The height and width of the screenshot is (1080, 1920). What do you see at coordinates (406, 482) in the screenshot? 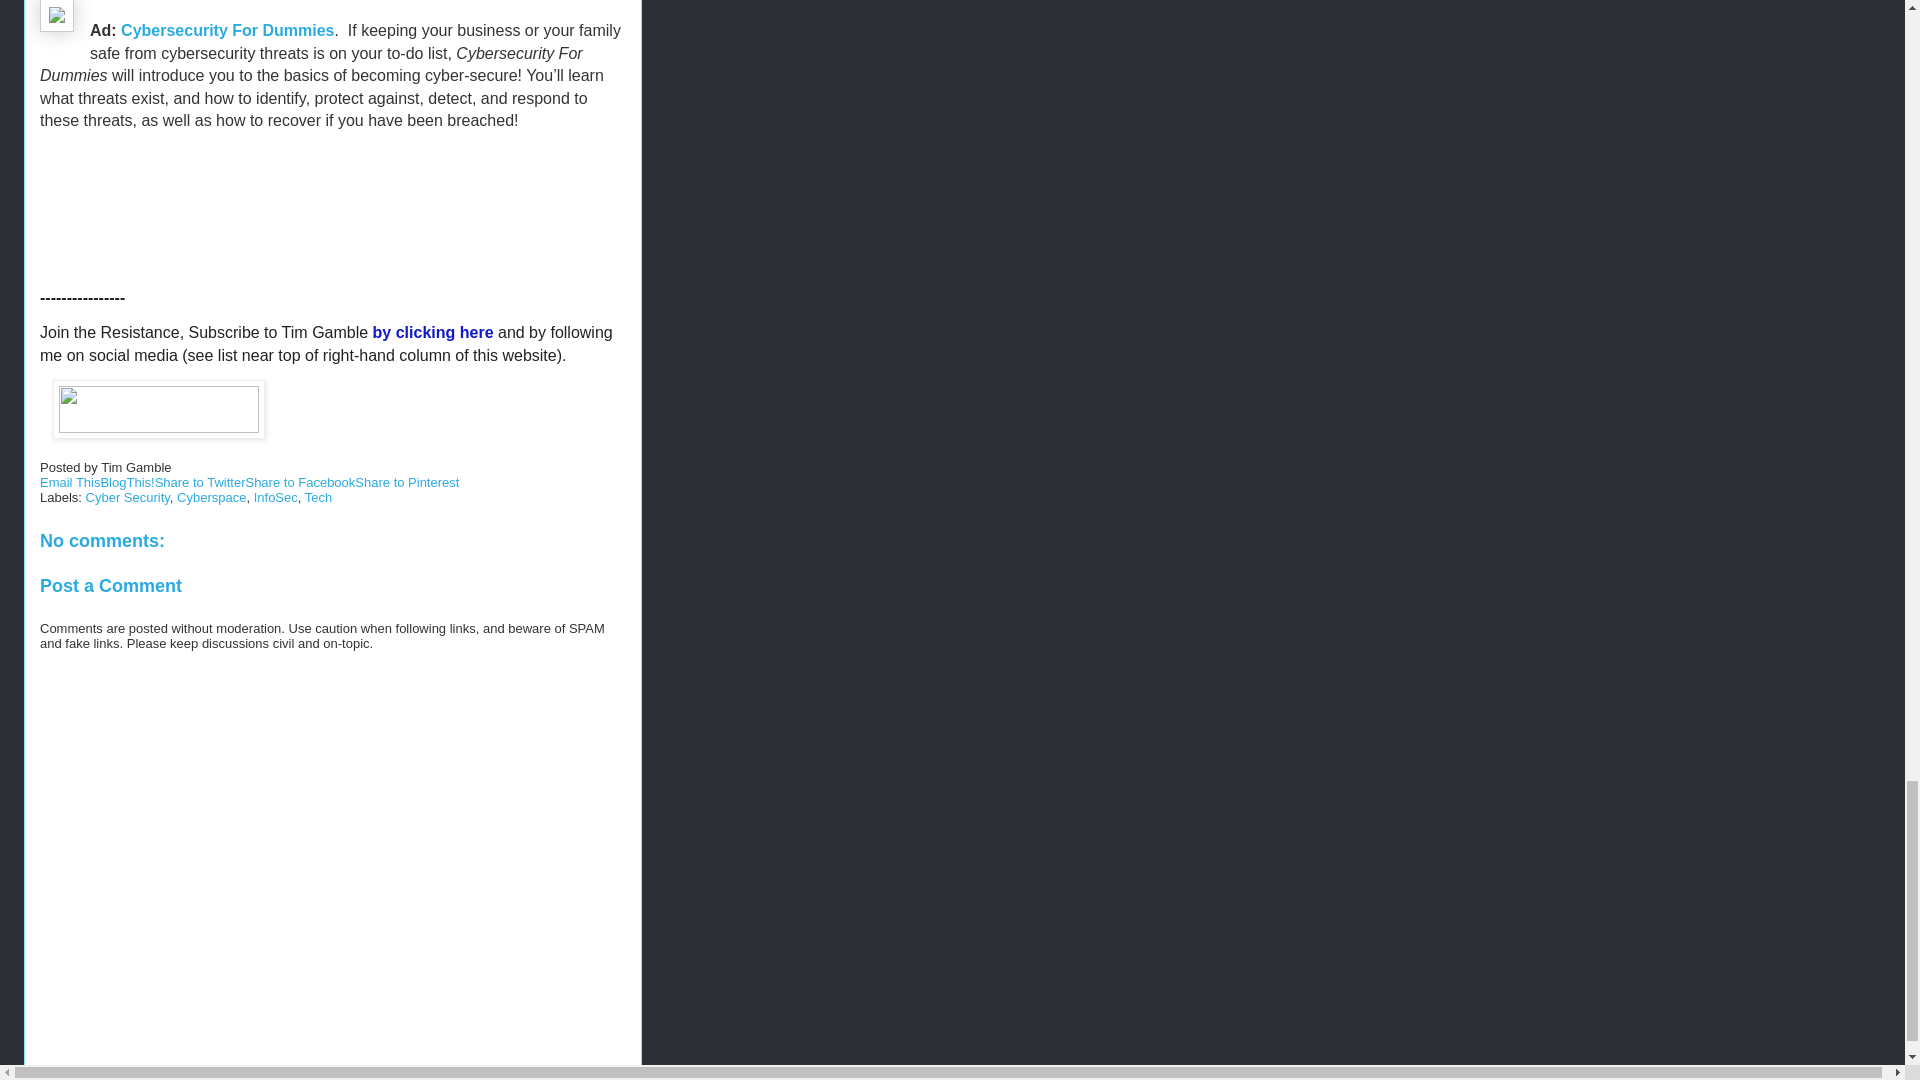
I see `Share to Pinterest` at bounding box center [406, 482].